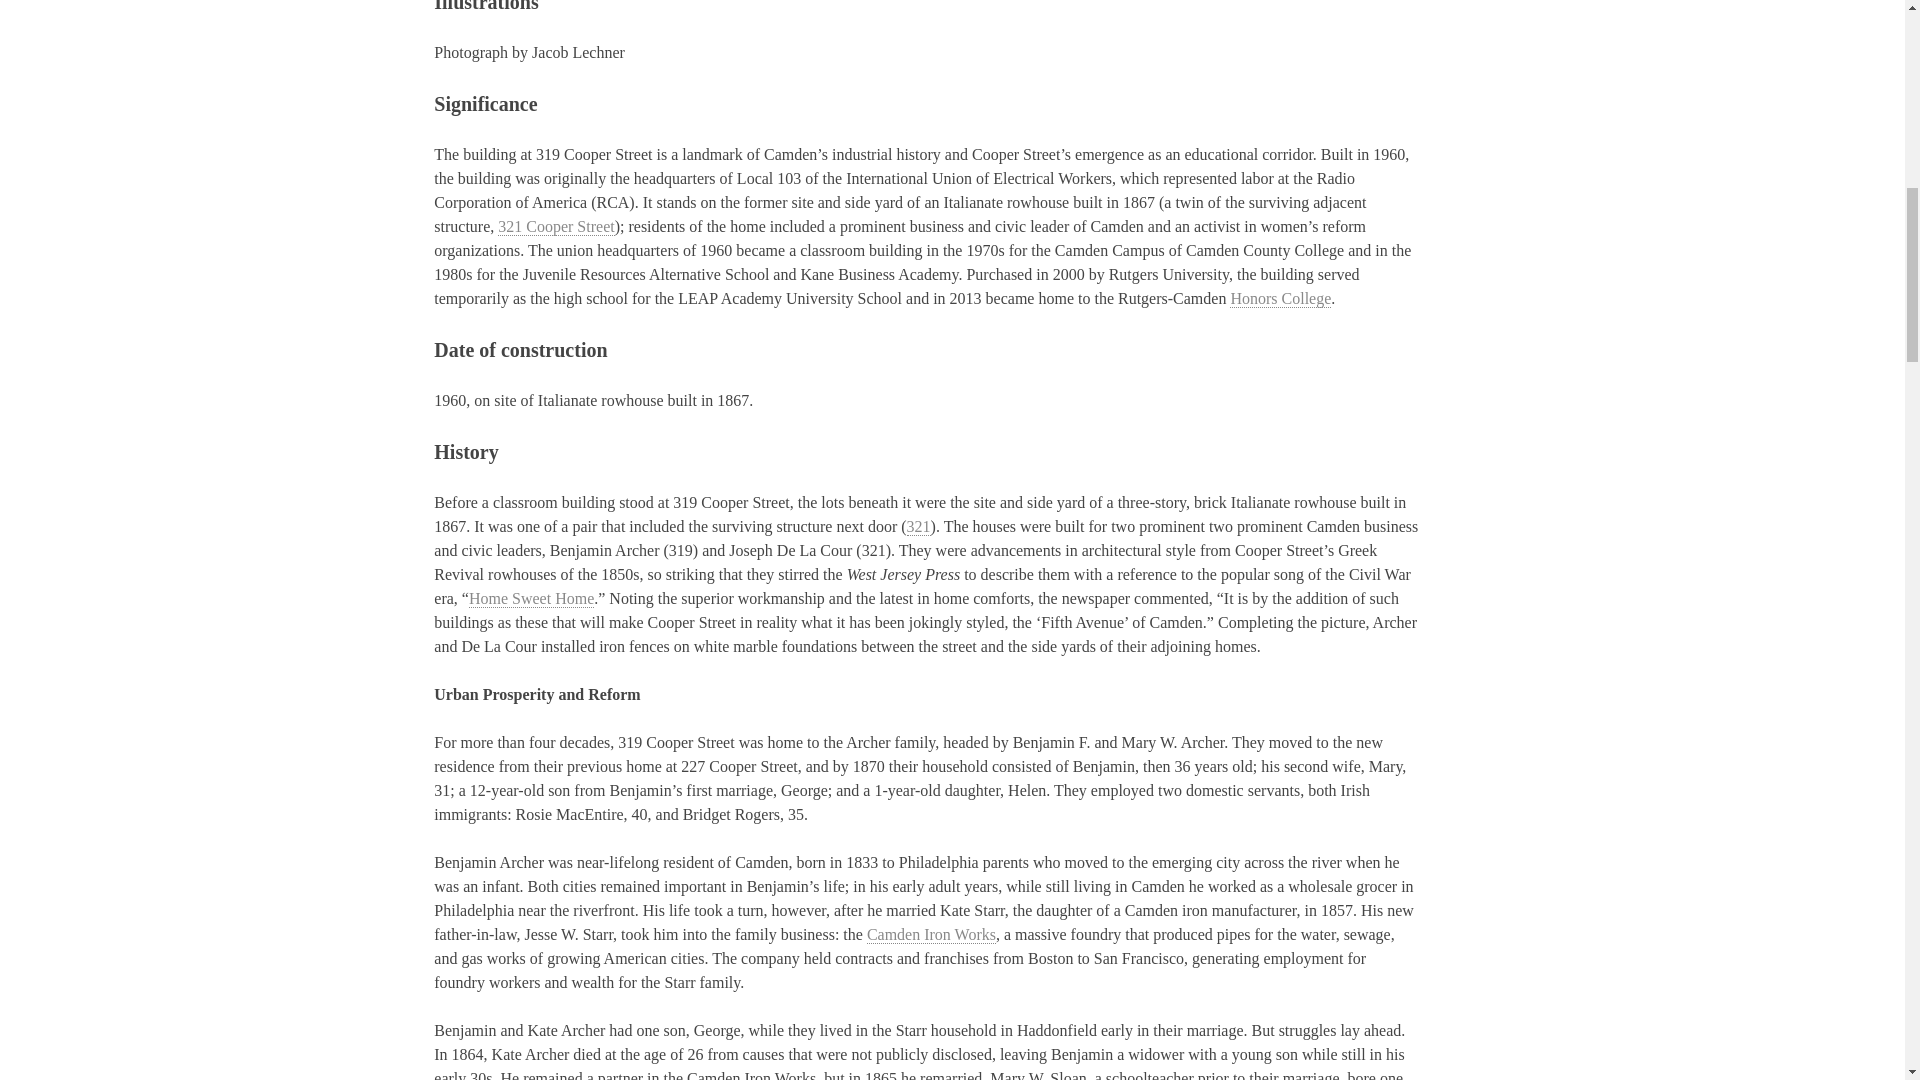 This screenshot has height=1080, width=1920. What do you see at coordinates (530, 598) in the screenshot?
I see `Home Sweet Home` at bounding box center [530, 598].